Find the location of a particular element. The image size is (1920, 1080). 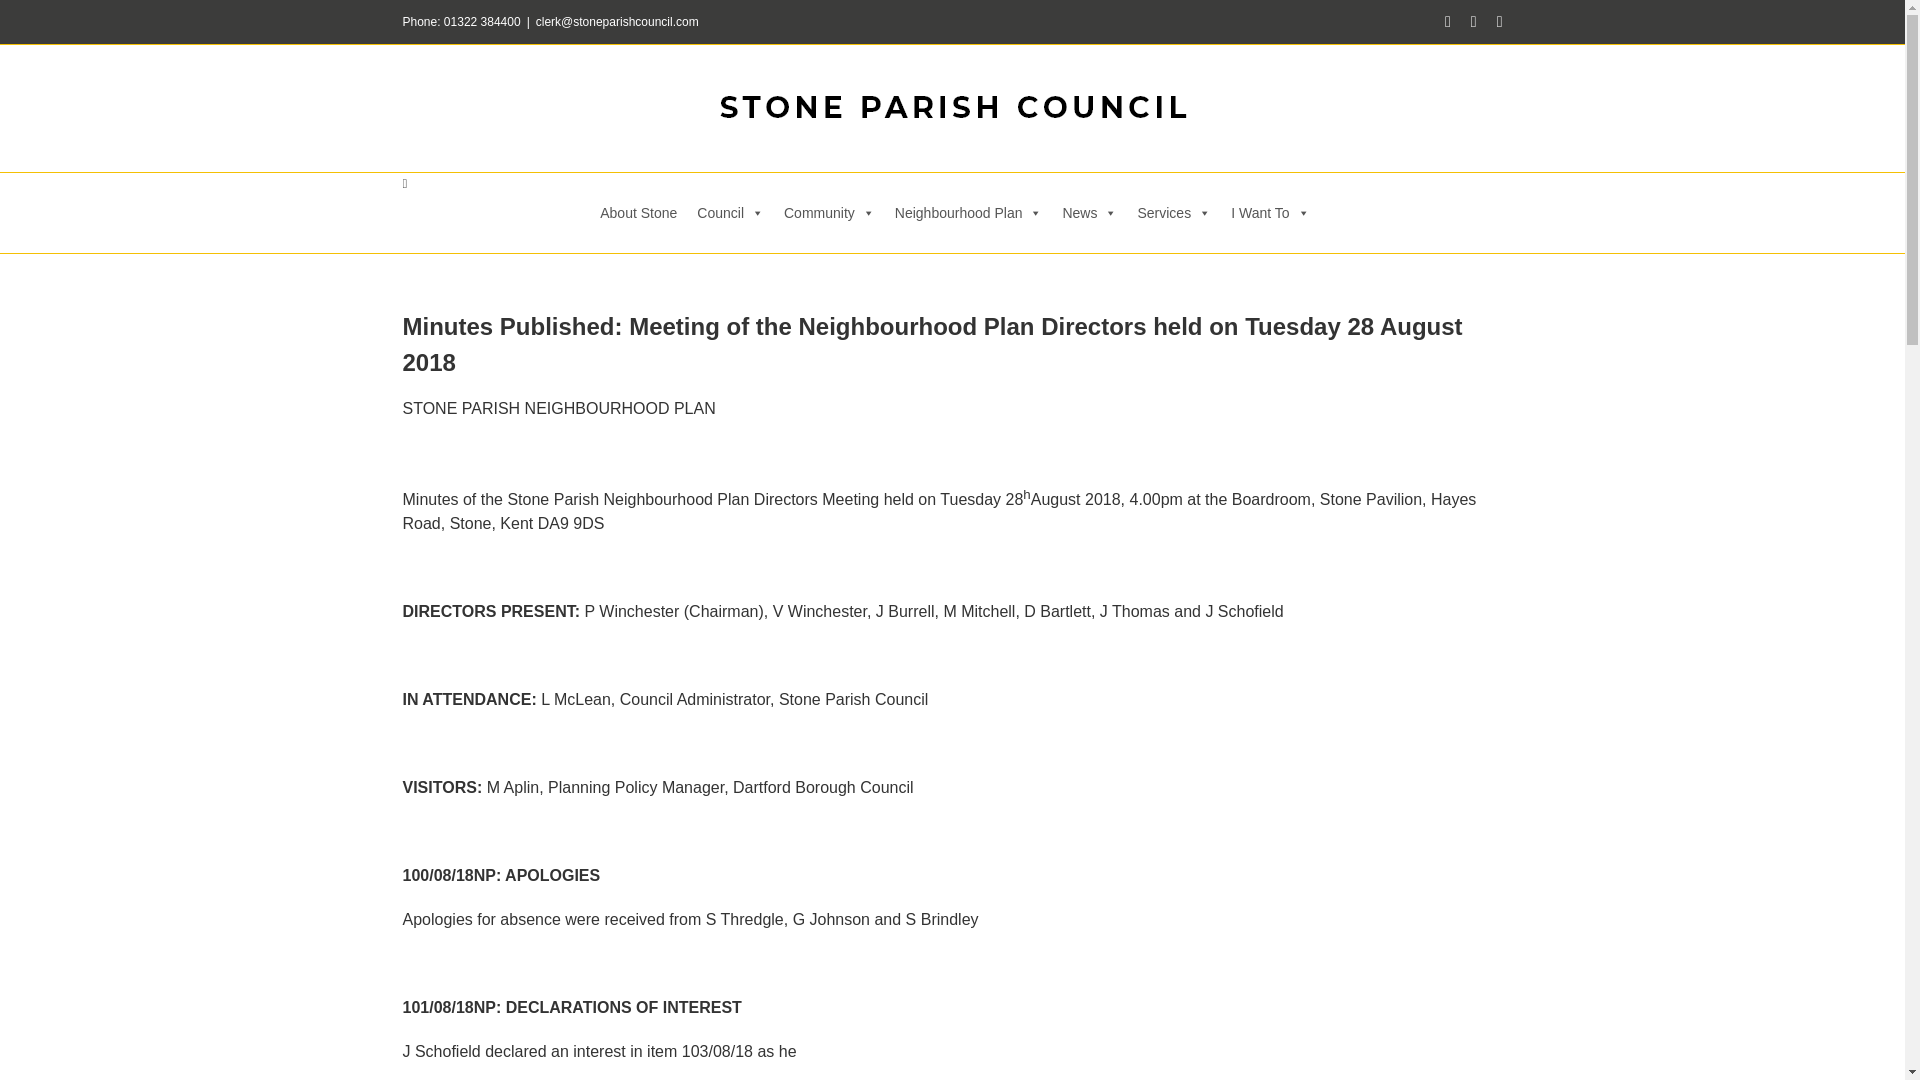

A drop-down list of links to is located at coordinates (829, 212).